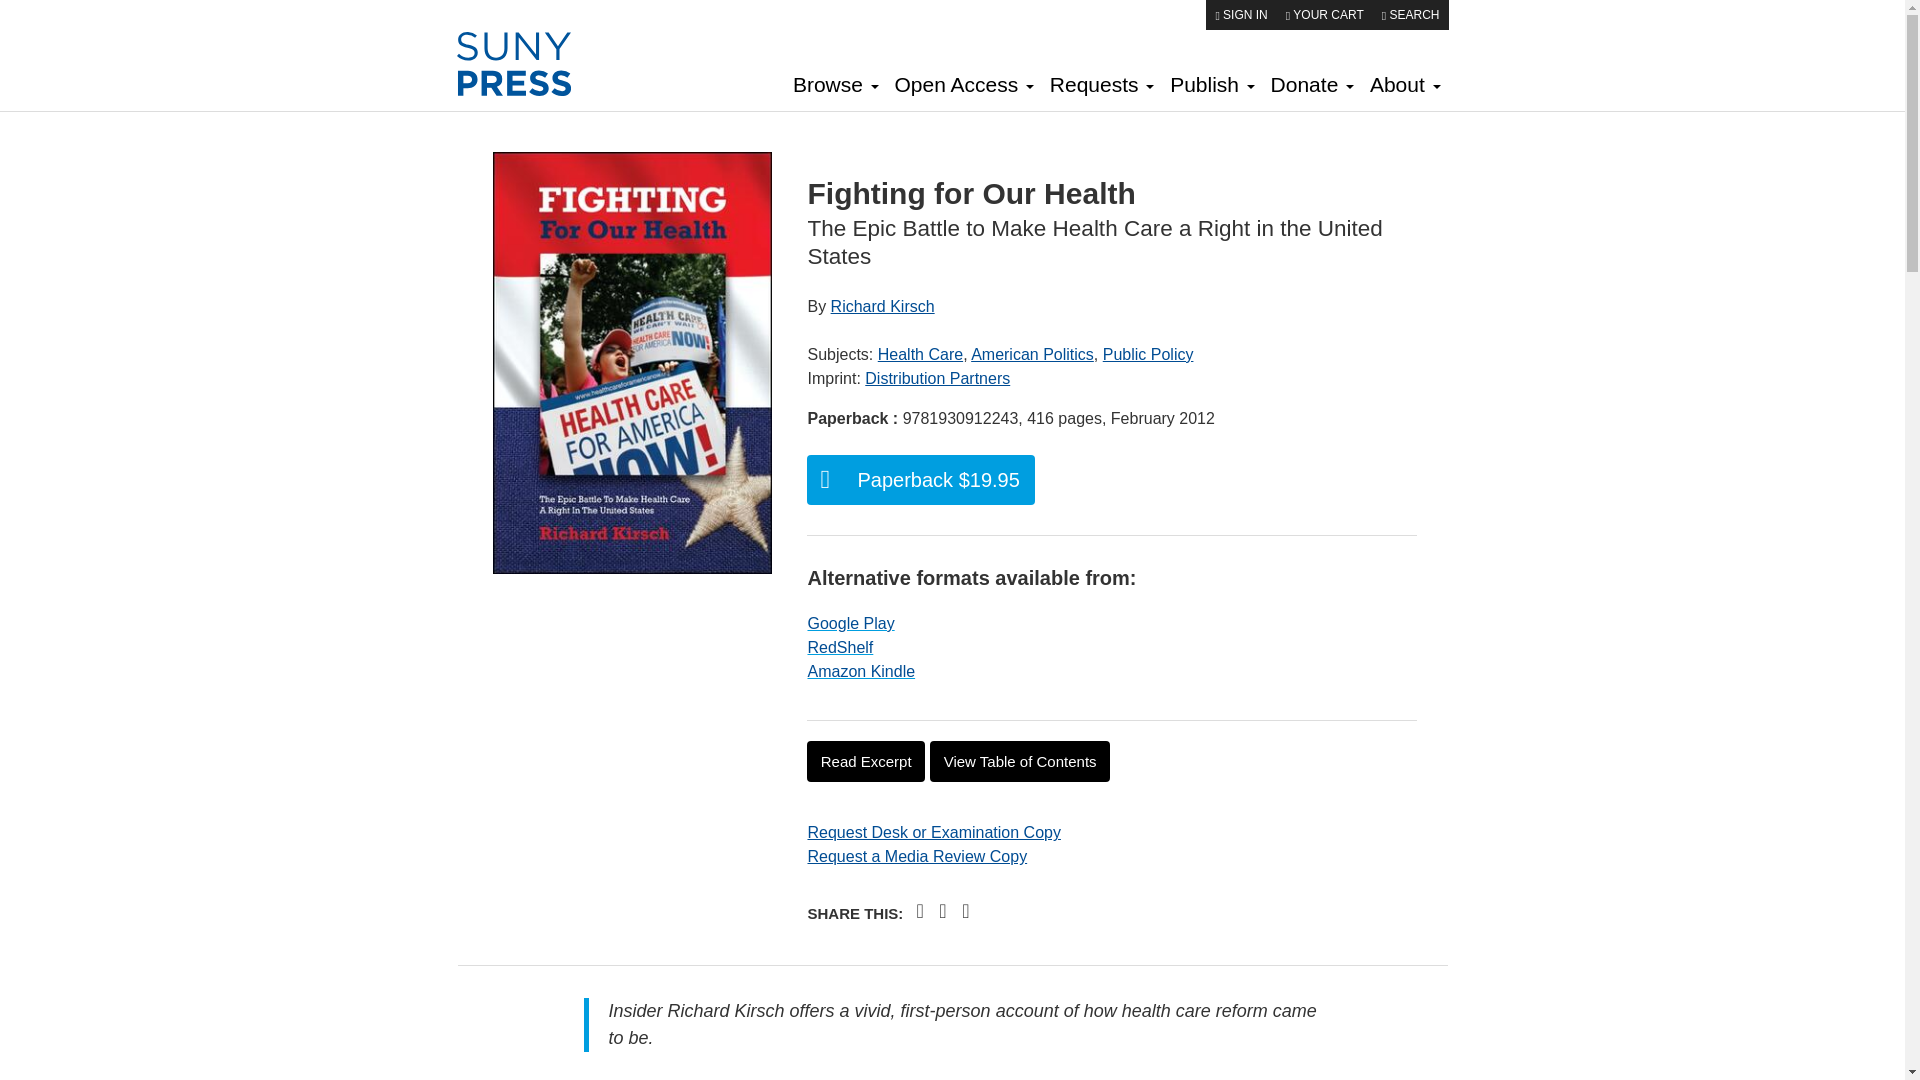 The width and height of the screenshot is (1920, 1080). I want to click on Browse, so click(836, 87).